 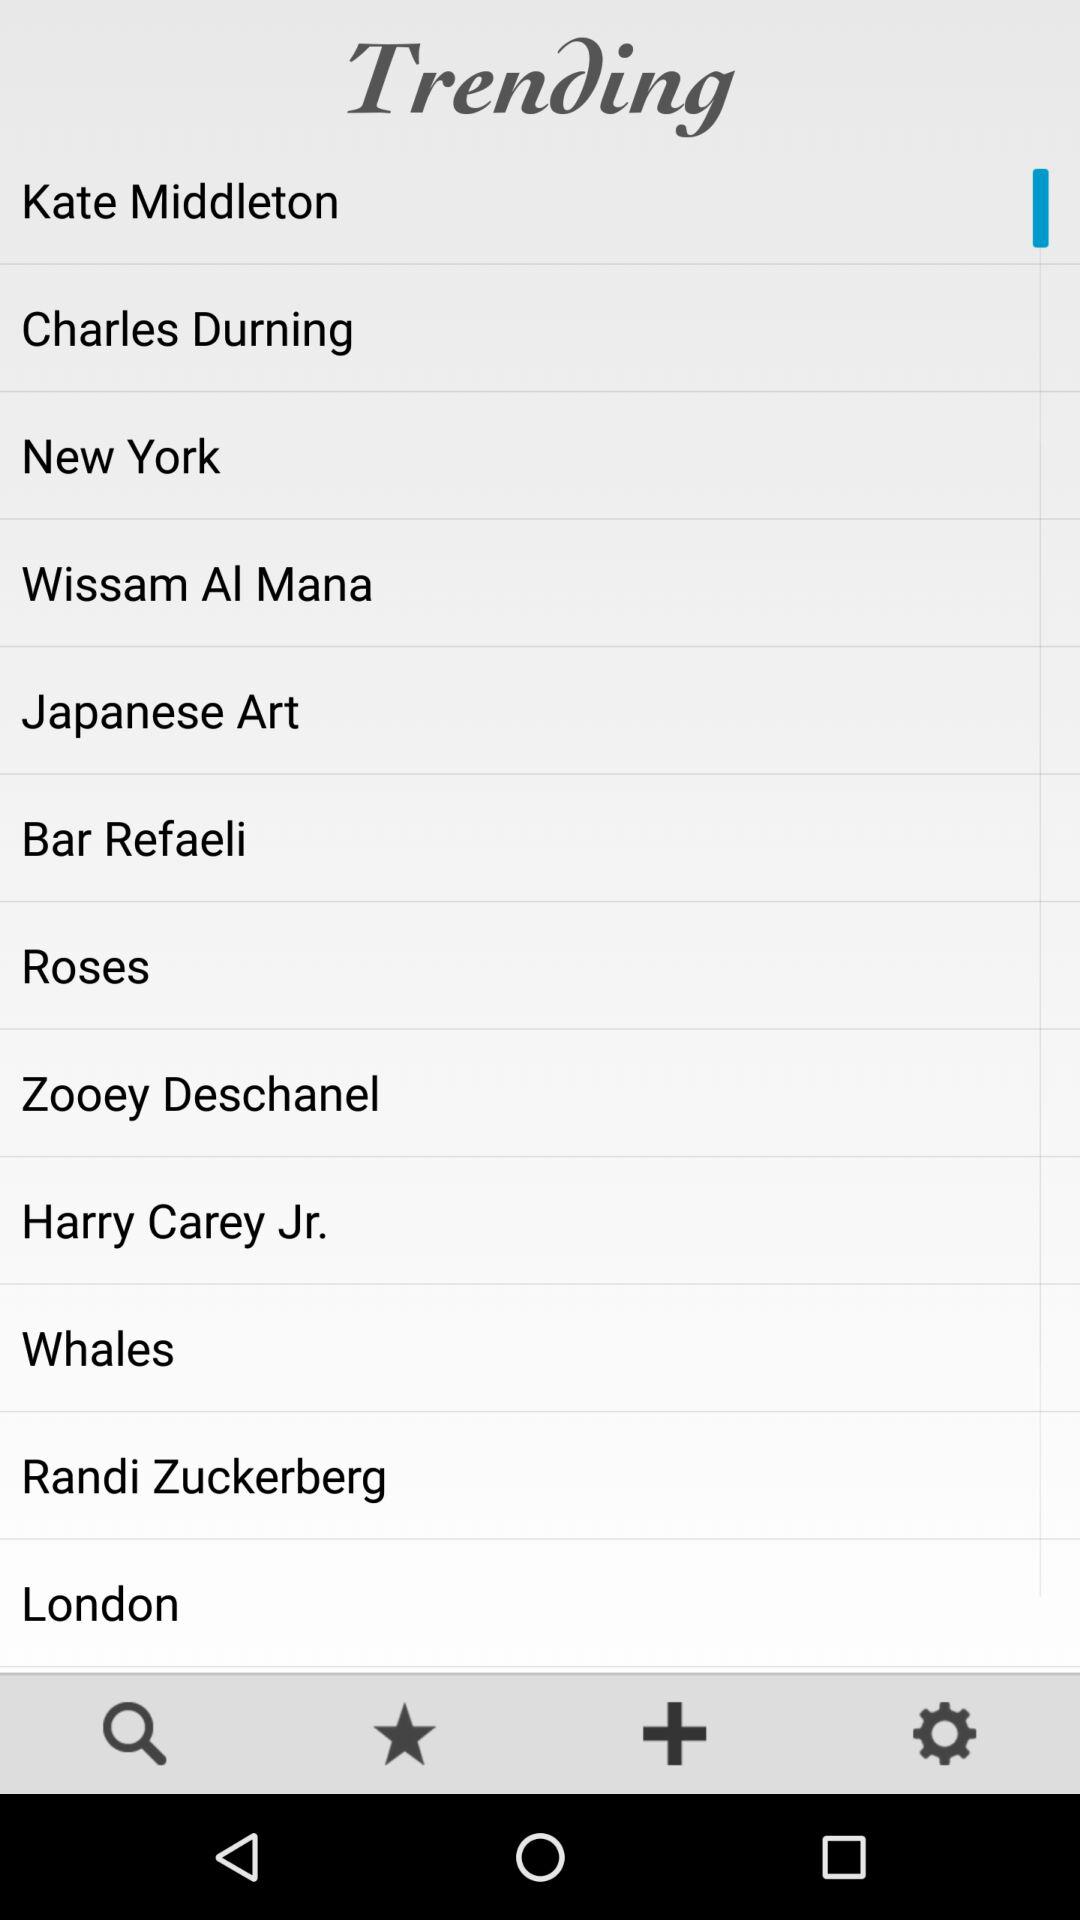 I want to click on choose the icon below the kate middleton item, so click(x=540, y=327).